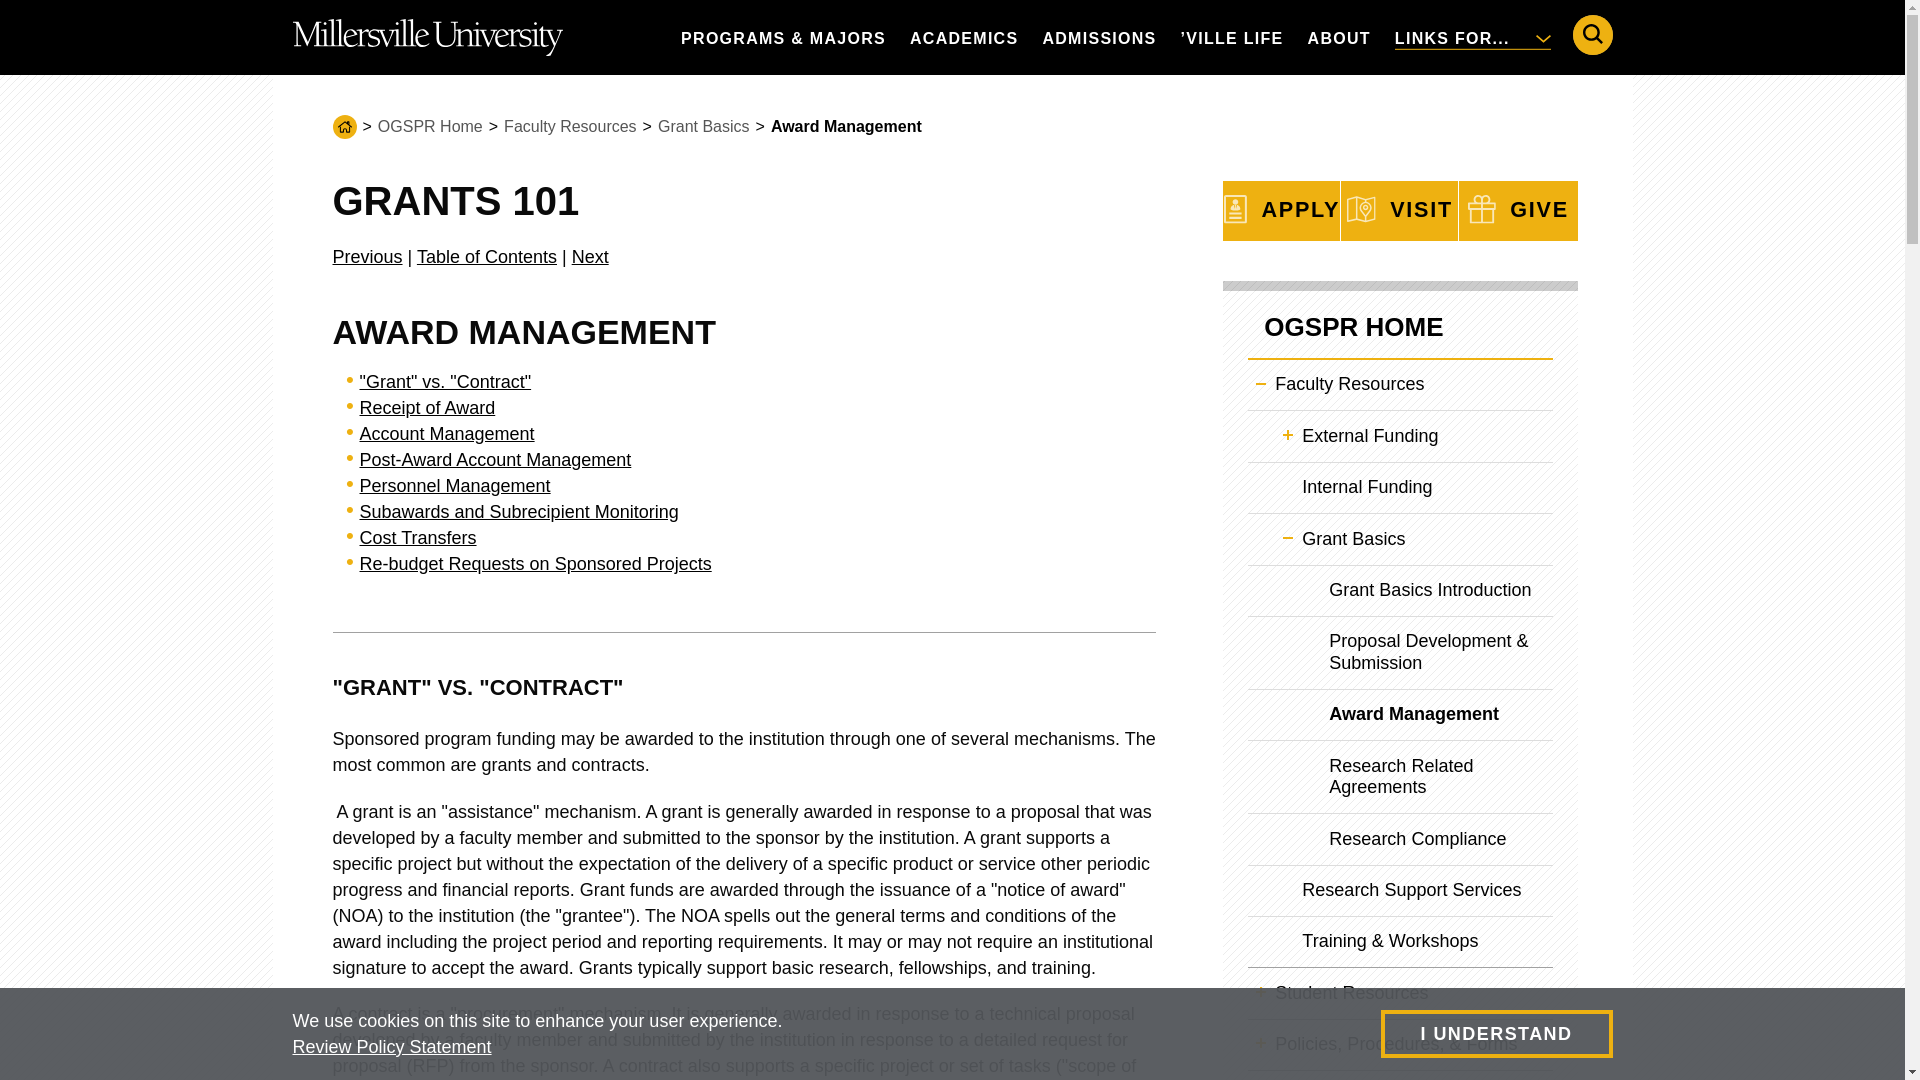 This screenshot has height=1080, width=1920. Describe the element at coordinates (1098, 37) in the screenshot. I see `Admissions` at that location.